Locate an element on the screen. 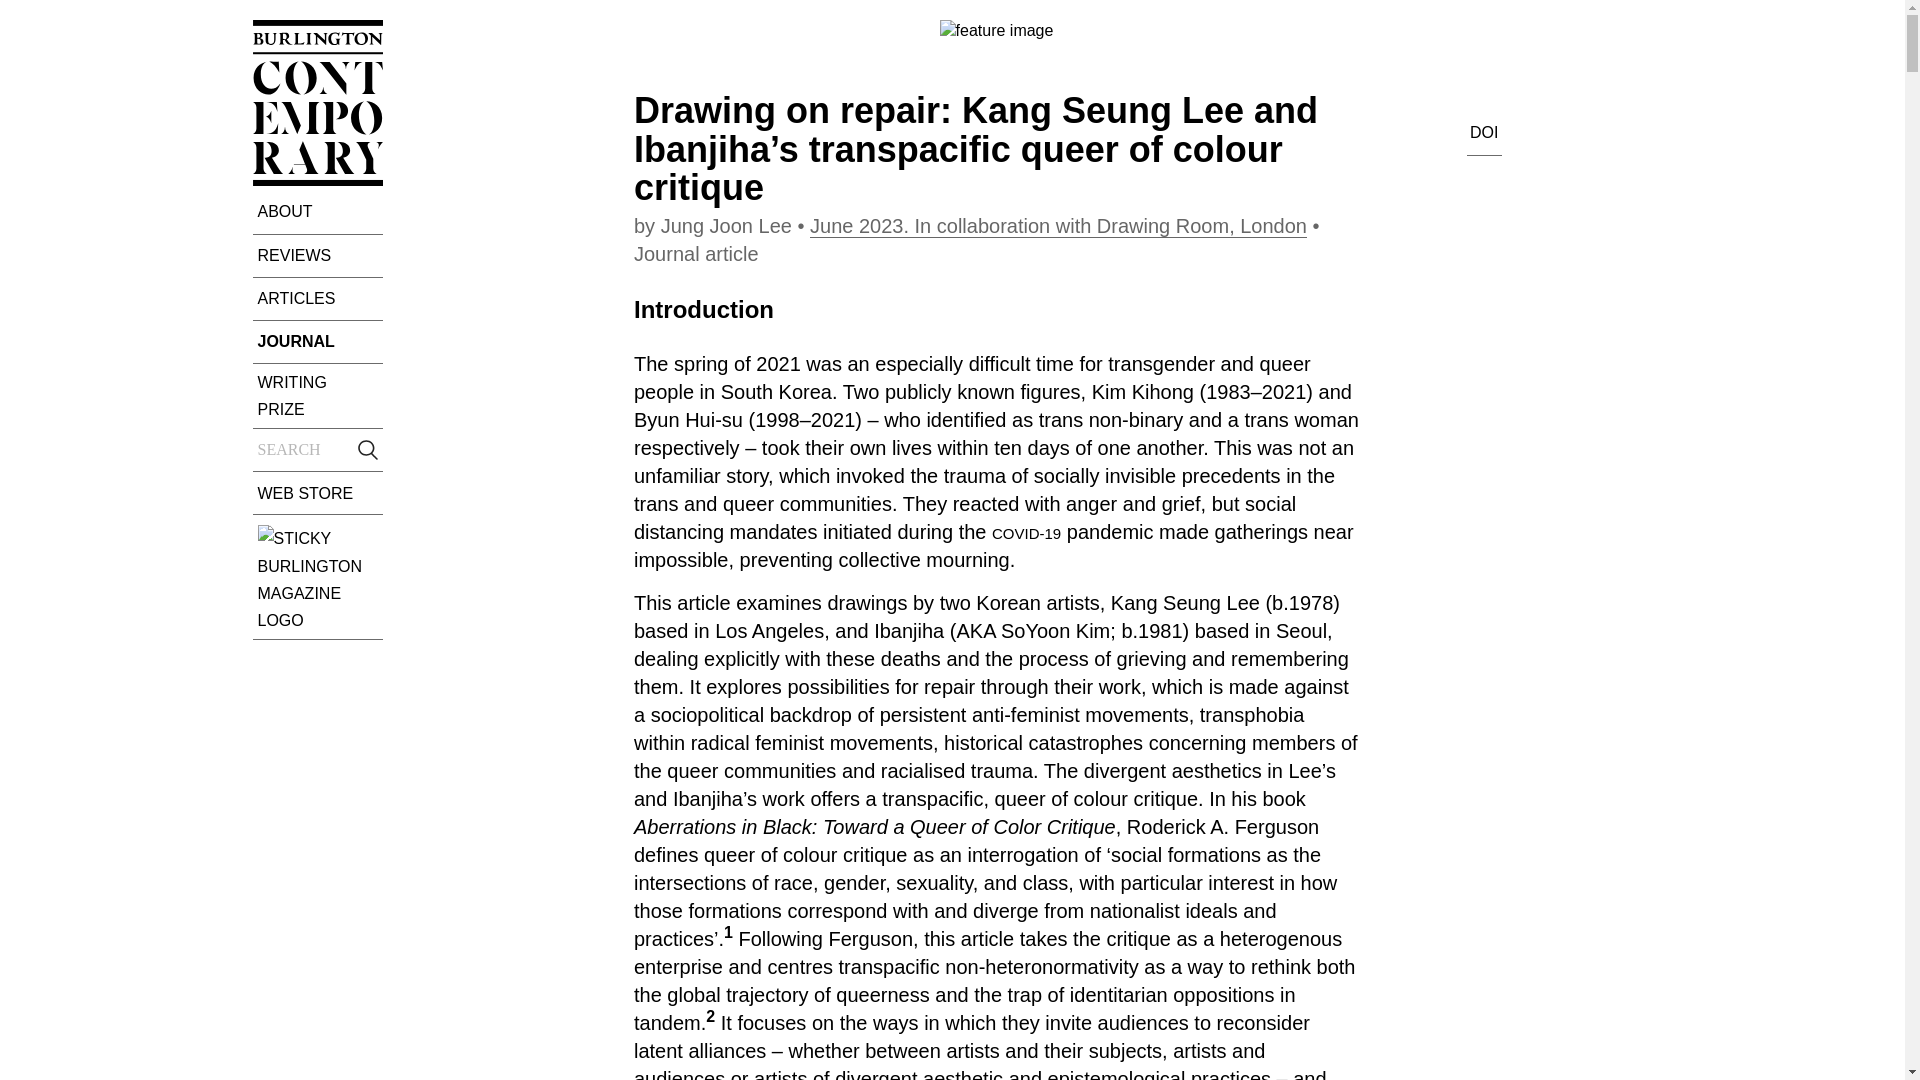  SEARCH is located at coordinates (318, 450).